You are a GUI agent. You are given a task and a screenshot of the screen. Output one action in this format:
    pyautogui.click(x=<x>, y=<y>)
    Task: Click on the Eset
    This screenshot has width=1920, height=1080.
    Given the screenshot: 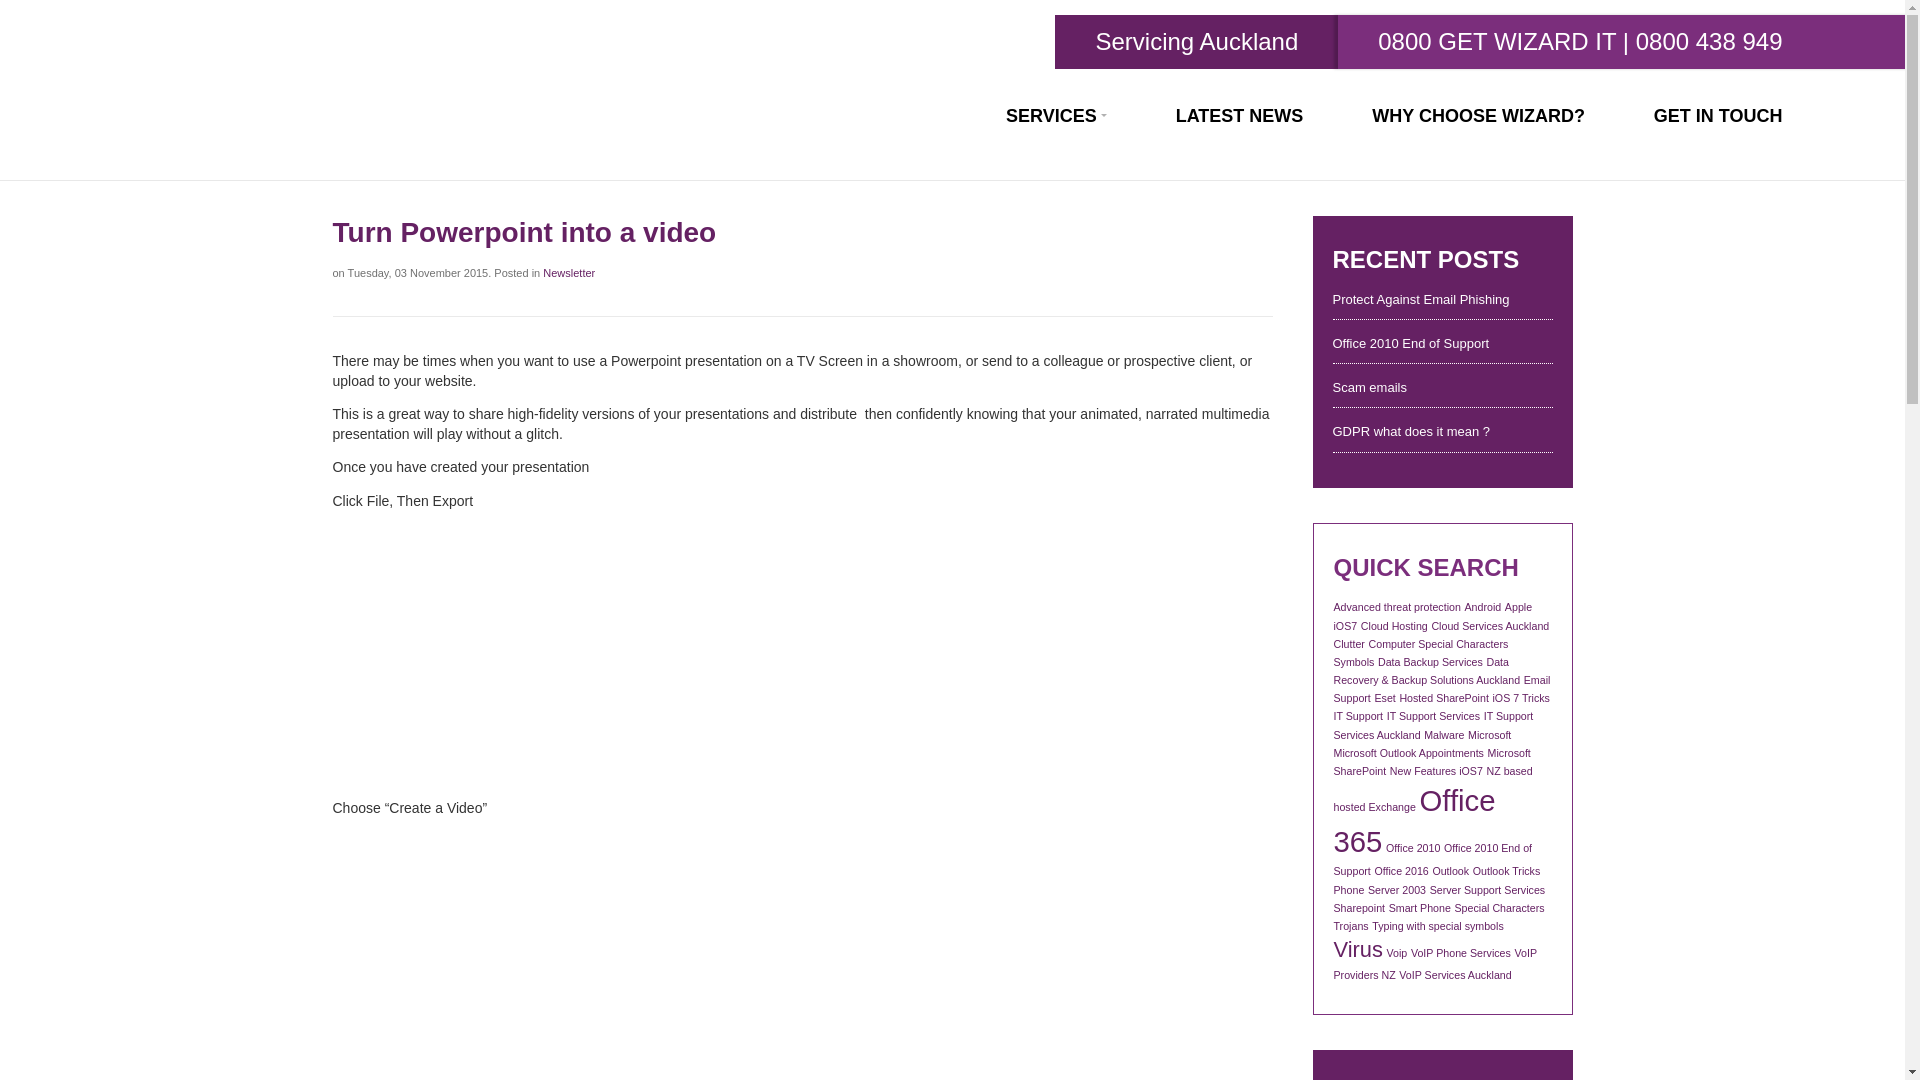 What is the action you would take?
    pyautogui.click(x=1384, y=698)
    